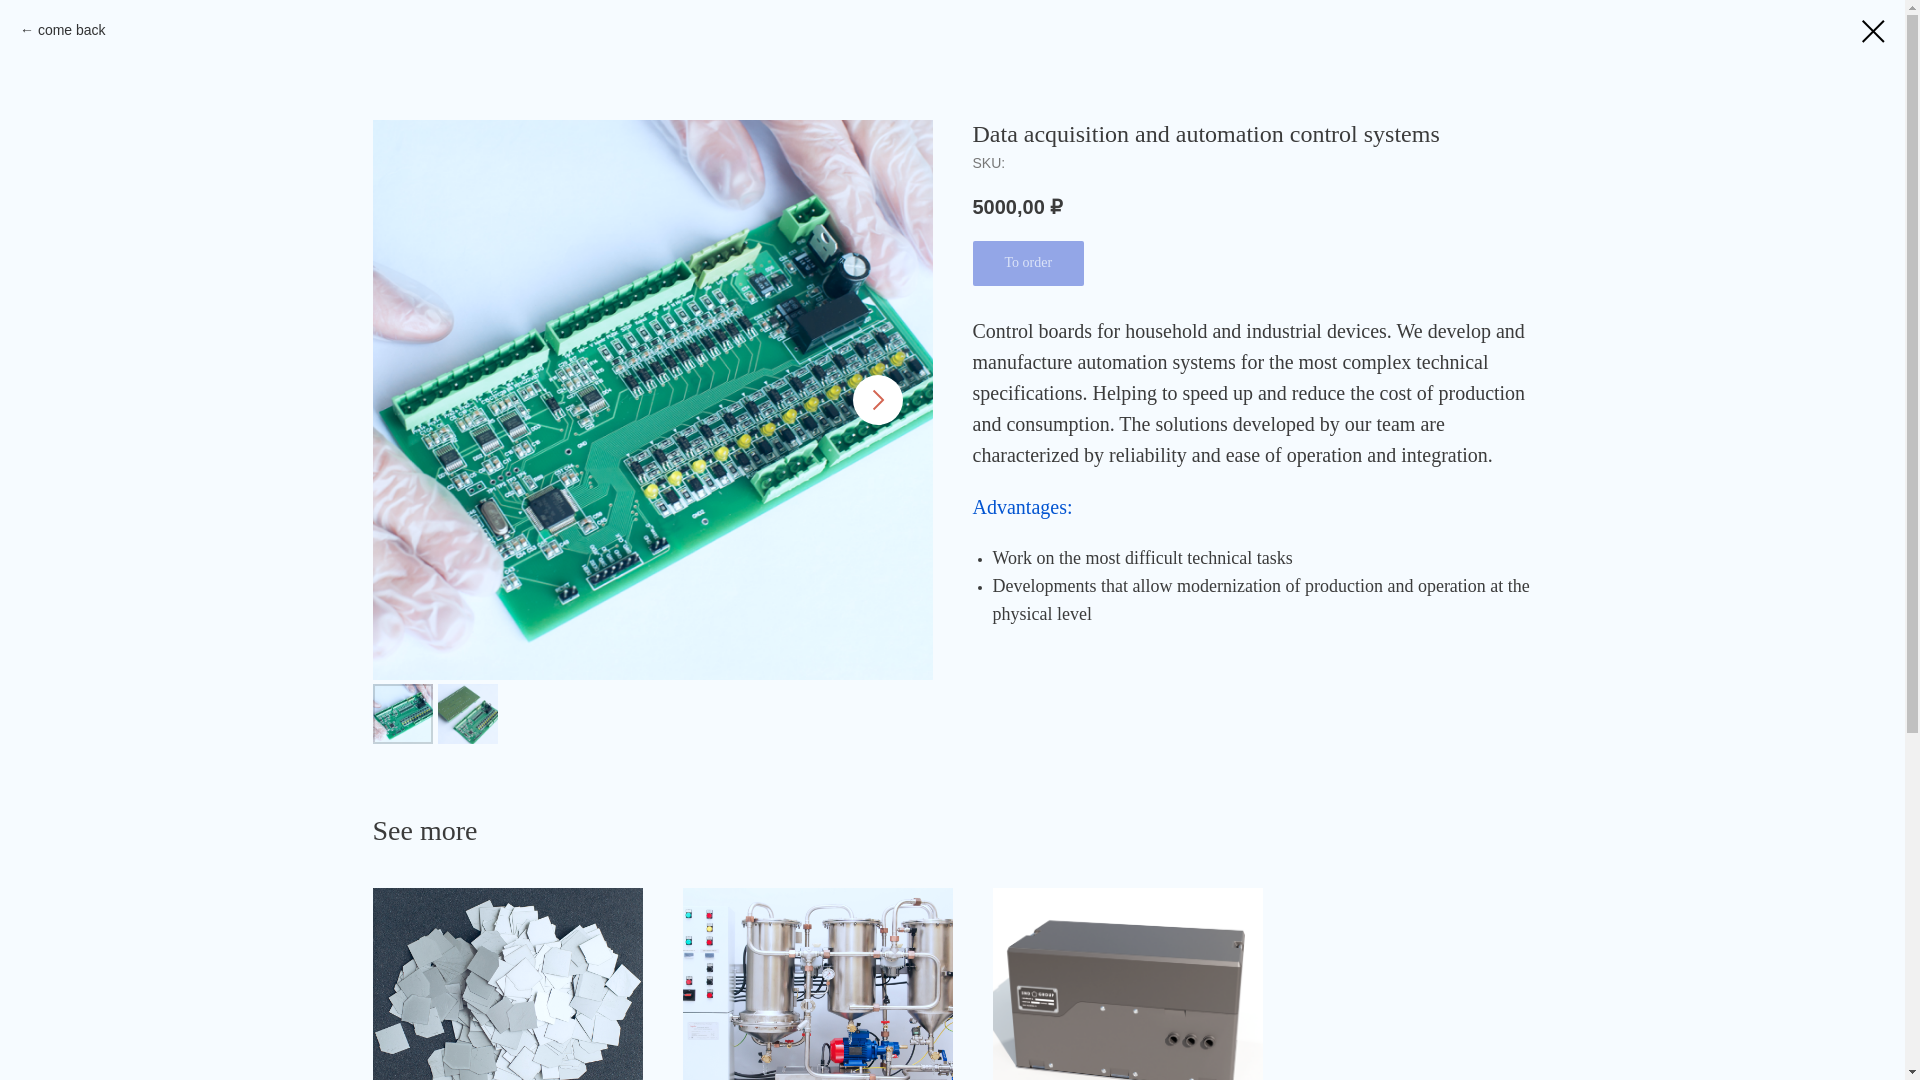 The width and height of the screenshot is (1920, 1080). What do you see at coordinates (1028, 263) in the screenshot?
I see `To order` at bounding box center [1028, 263].